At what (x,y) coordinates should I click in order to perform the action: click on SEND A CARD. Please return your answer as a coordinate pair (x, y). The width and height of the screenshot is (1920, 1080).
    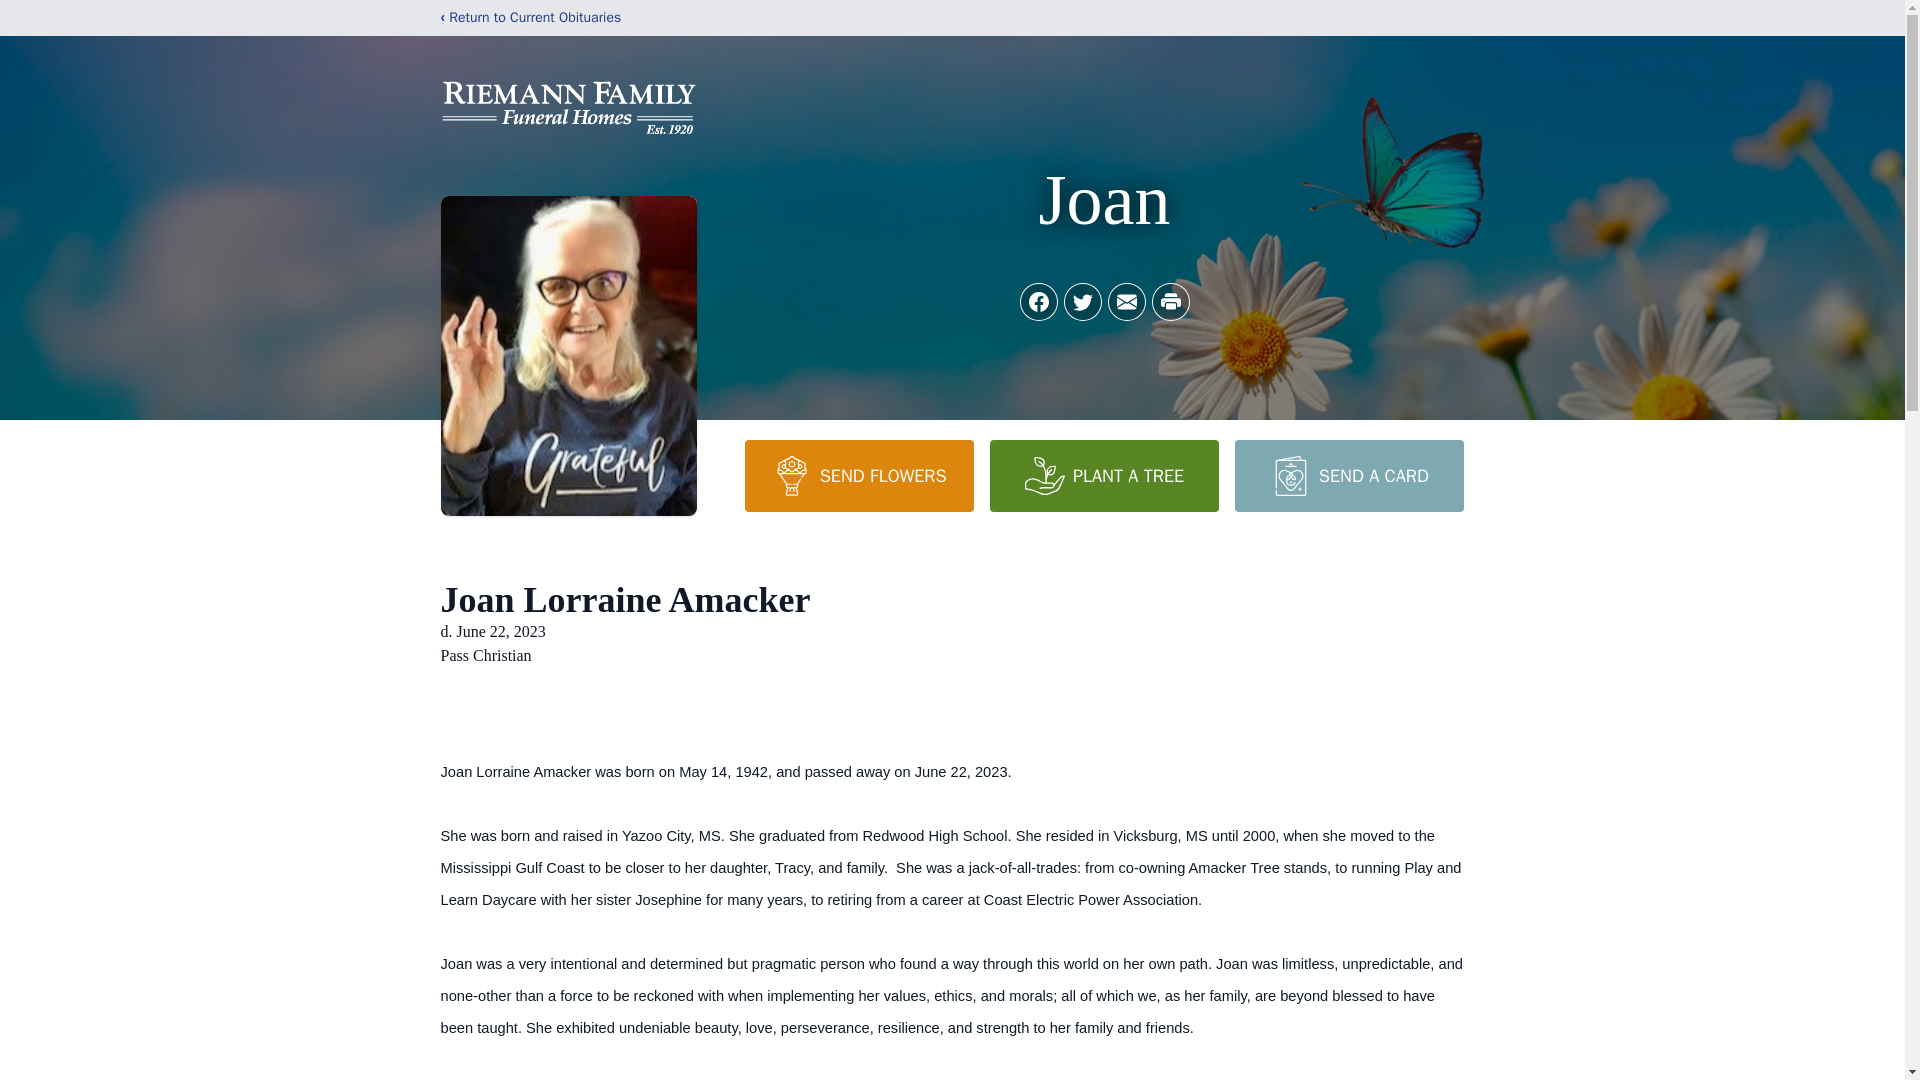
    Looking at the image, I should click on (1348, 475).